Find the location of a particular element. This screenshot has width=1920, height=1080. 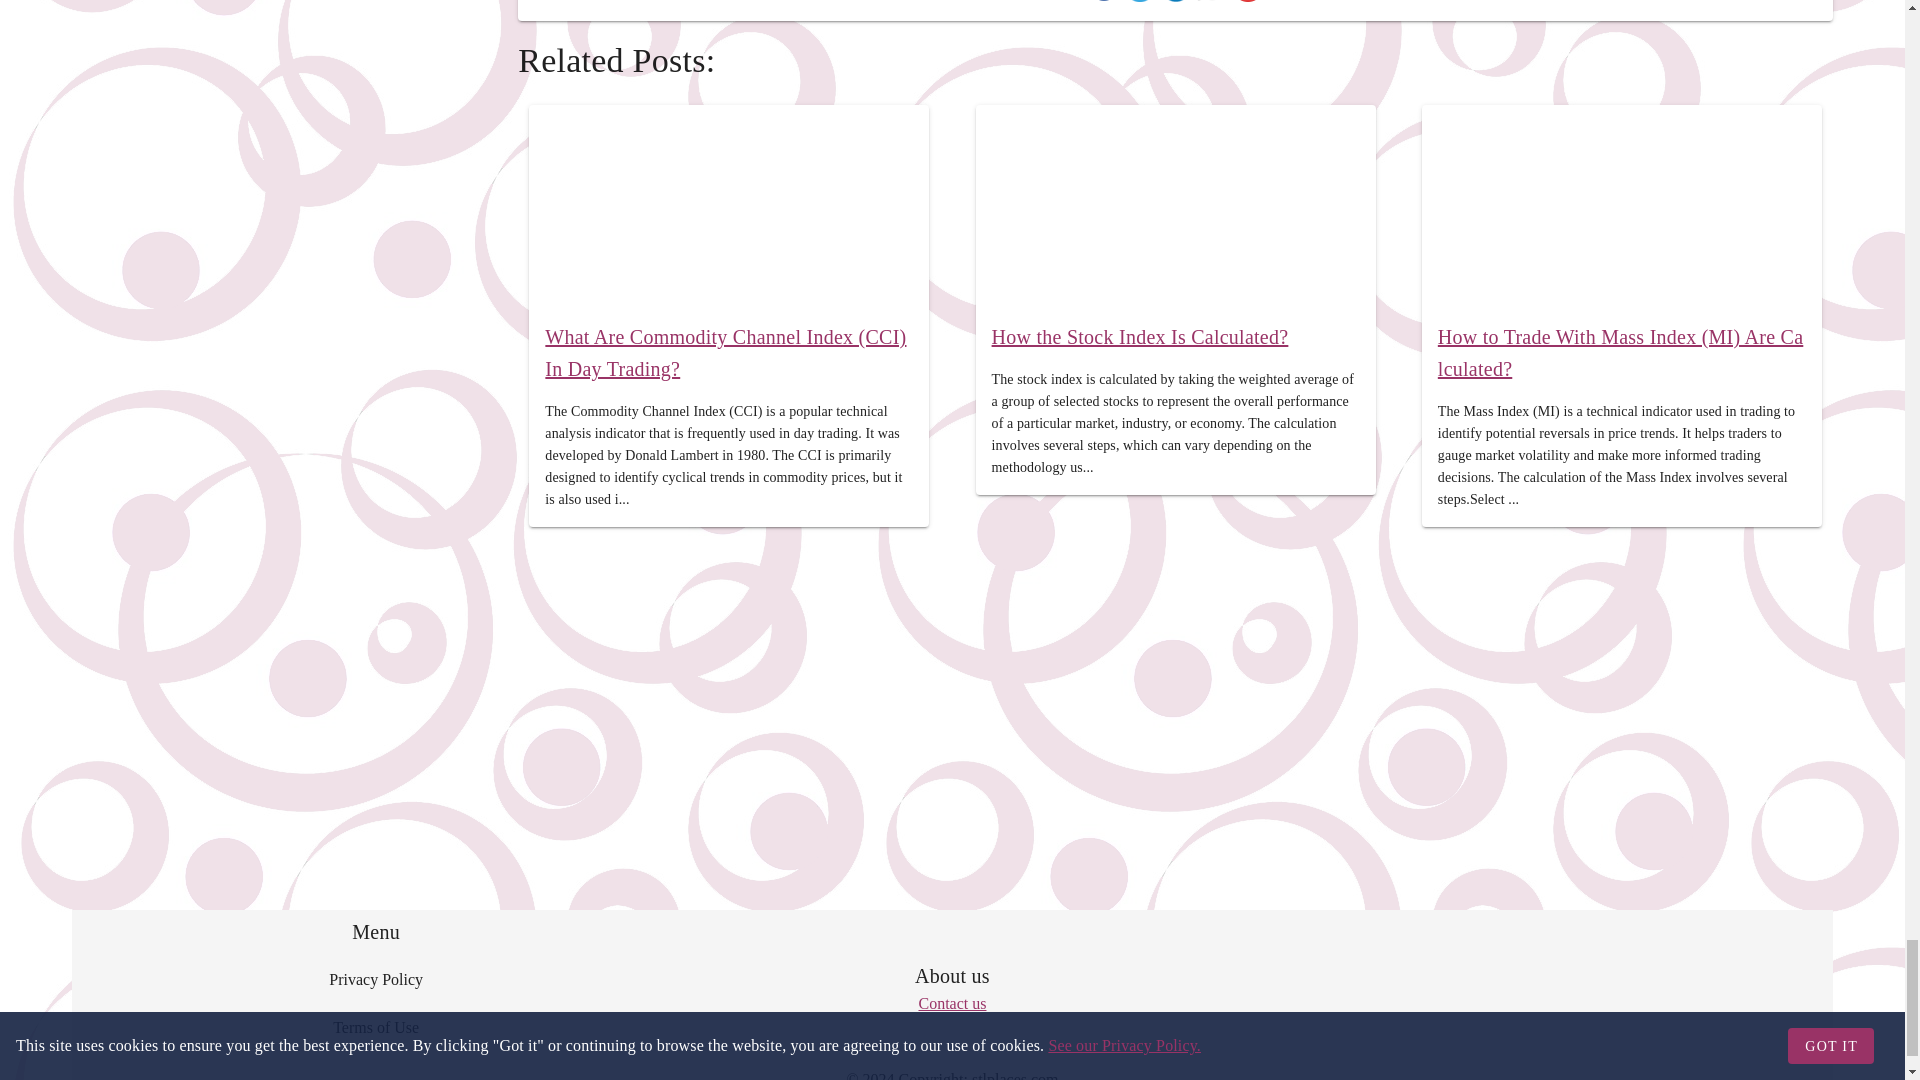

Facebook is located at coordinates (1104, 4).